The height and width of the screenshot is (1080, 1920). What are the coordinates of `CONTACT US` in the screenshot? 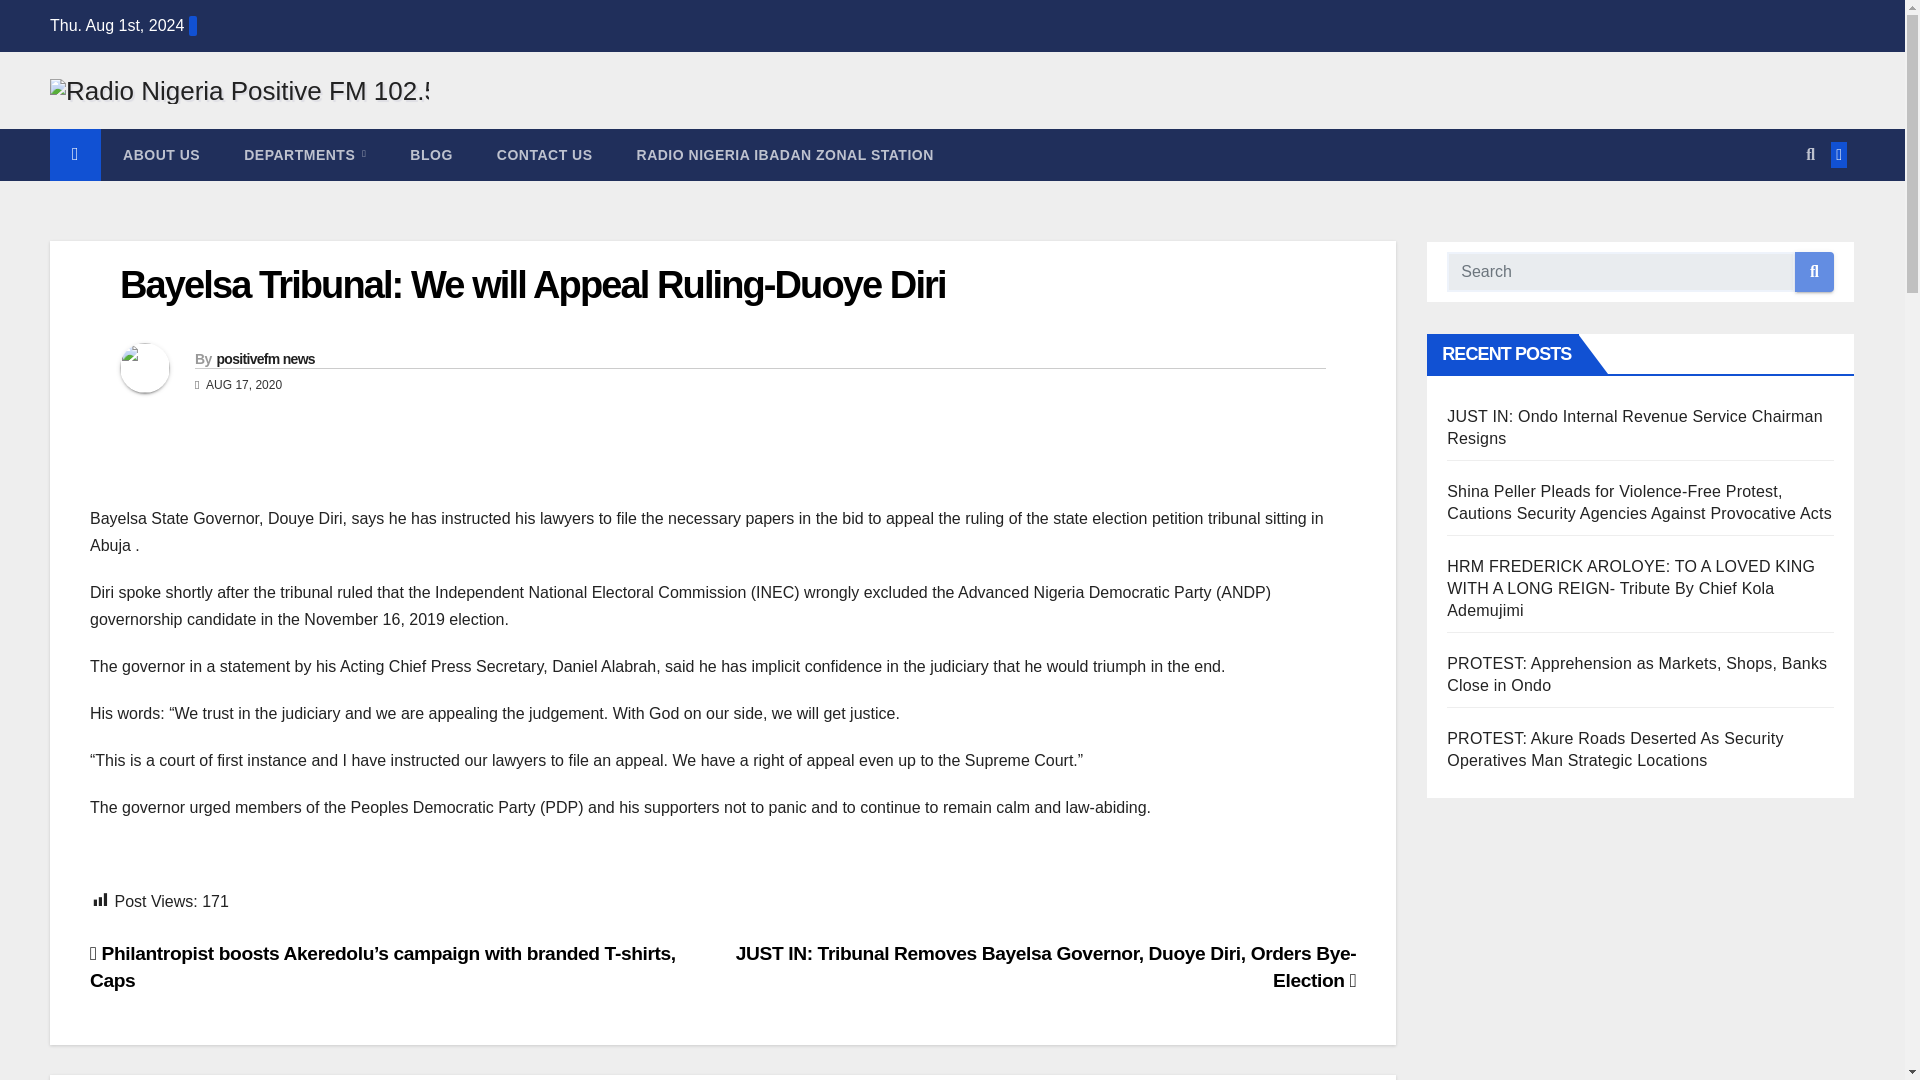 It's located at (544, 154).